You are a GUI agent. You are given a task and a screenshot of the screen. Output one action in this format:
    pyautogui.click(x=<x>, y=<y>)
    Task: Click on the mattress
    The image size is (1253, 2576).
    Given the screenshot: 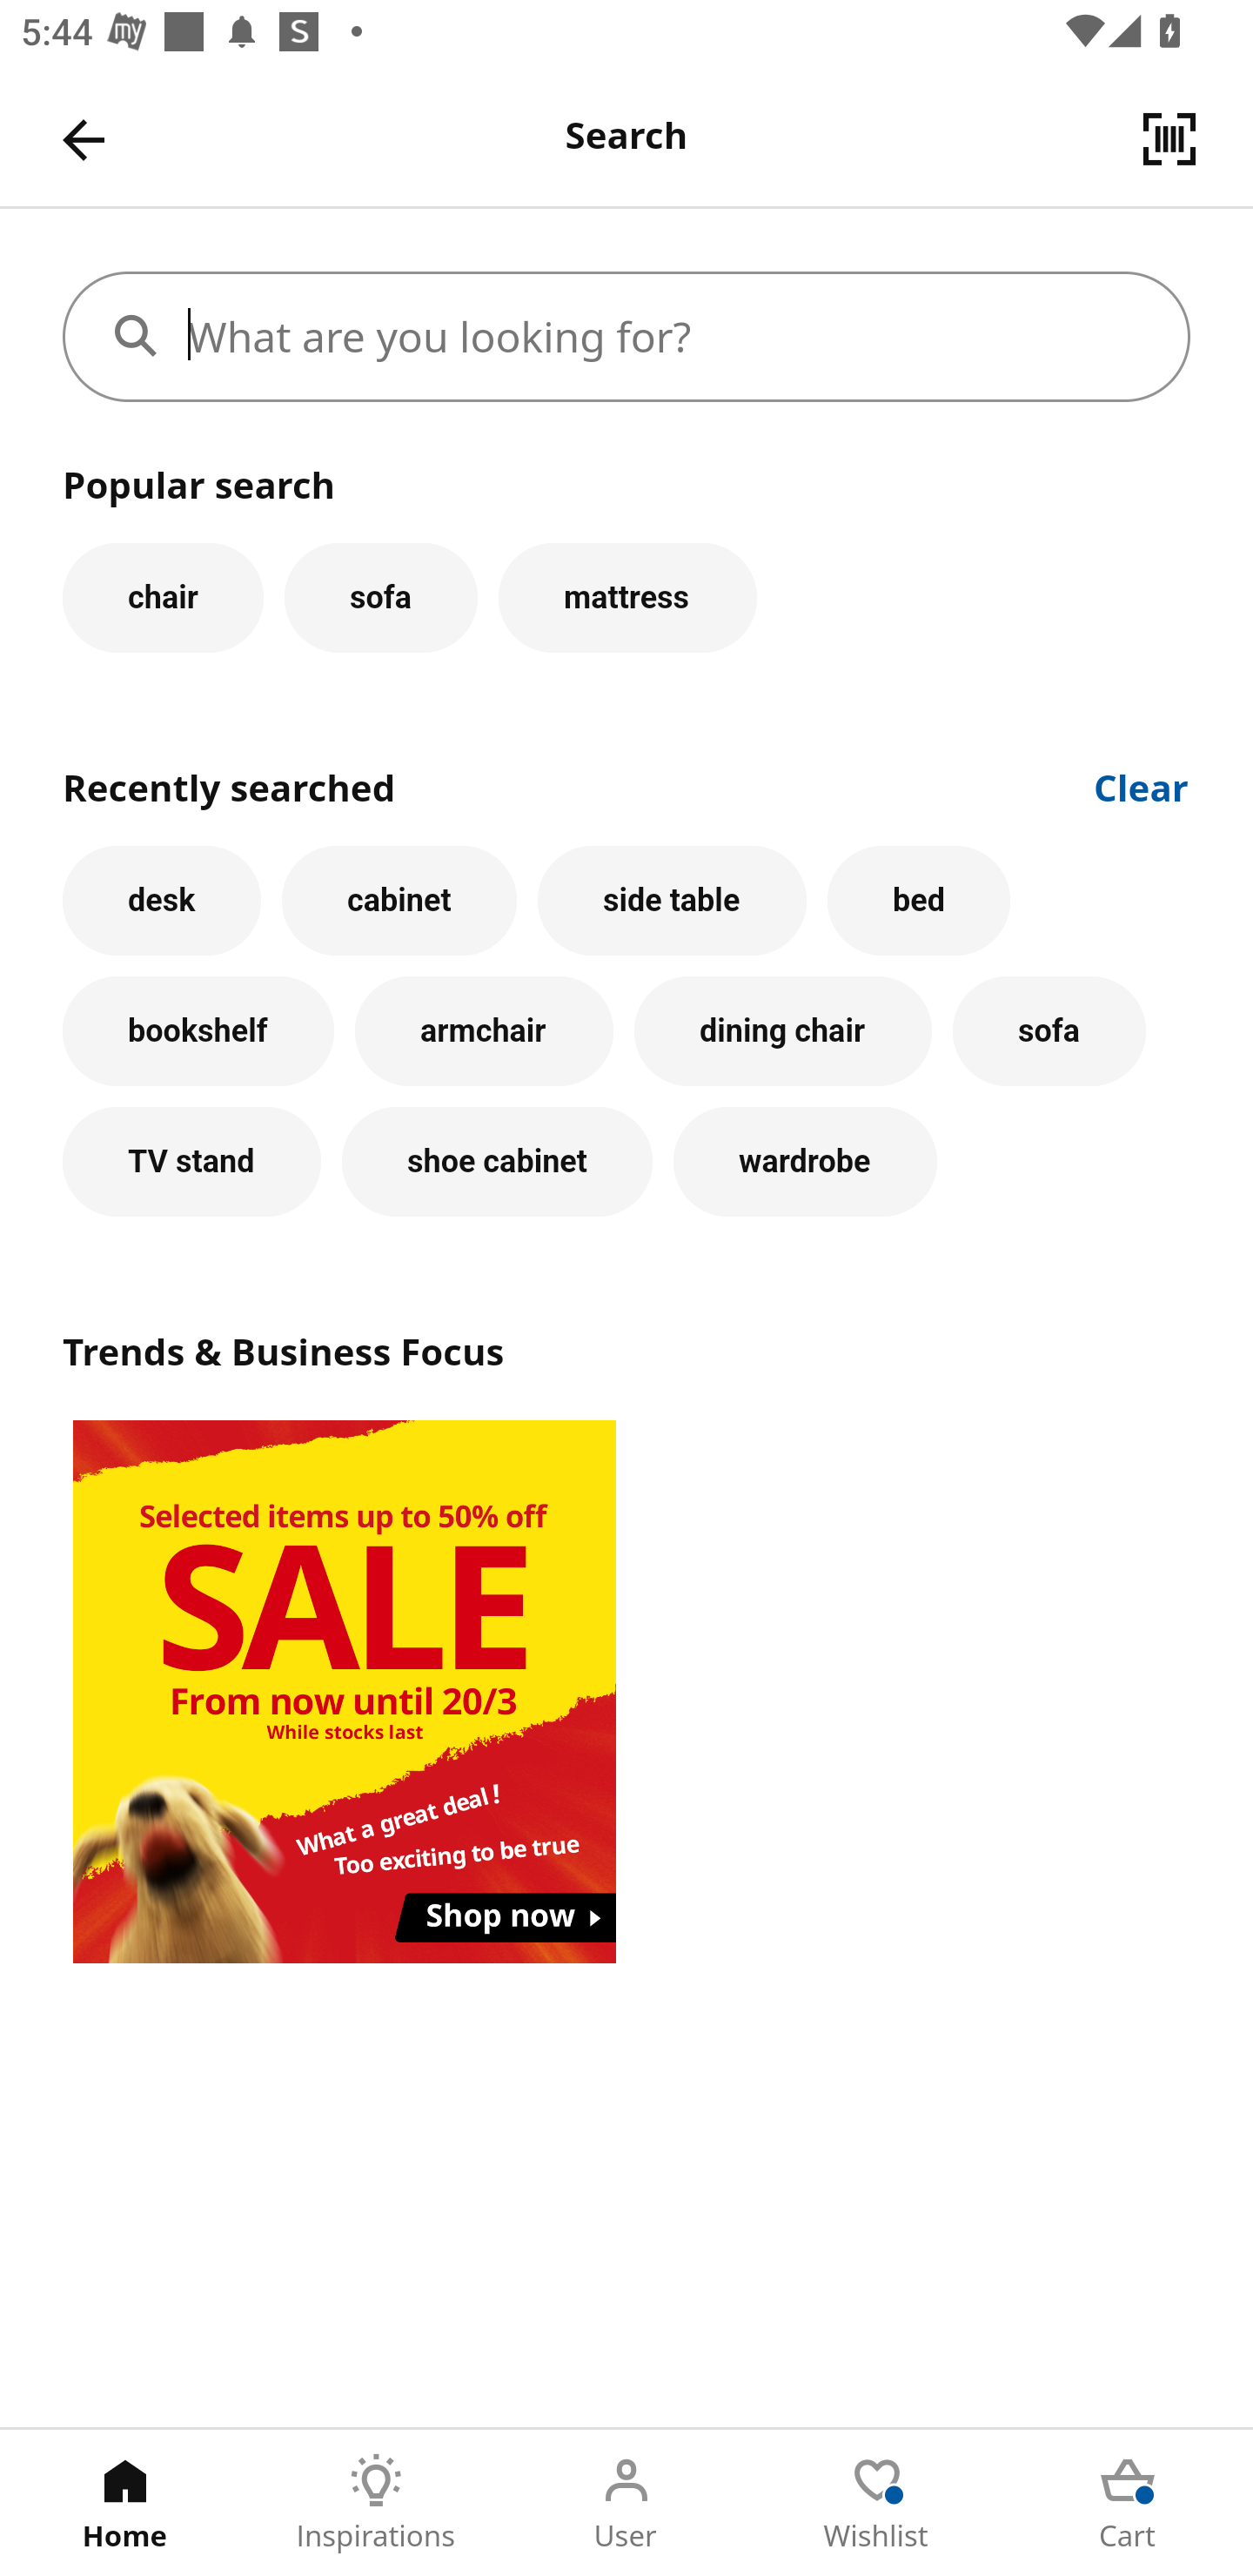 What is the action you would take?
    pyautogui.click(x=627, y=597)
    